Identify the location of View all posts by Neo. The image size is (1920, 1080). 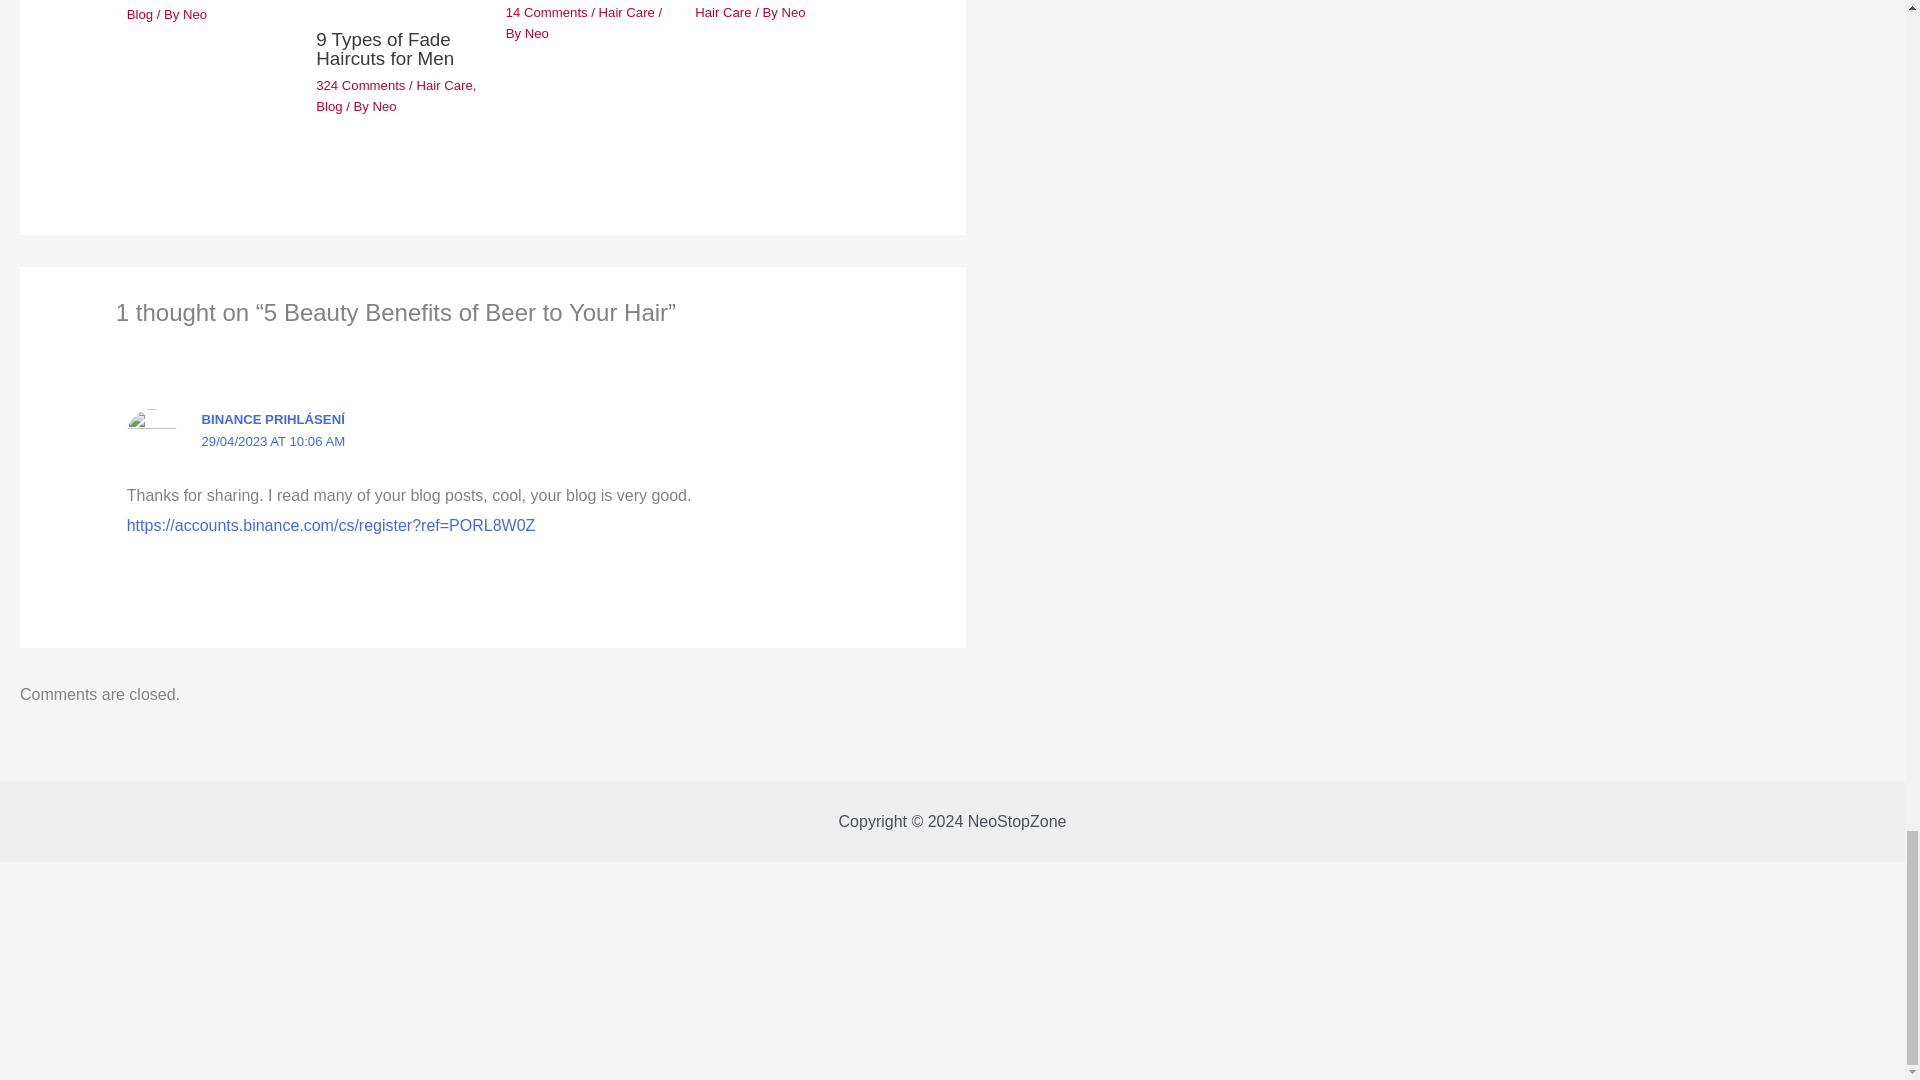
(536, 33).